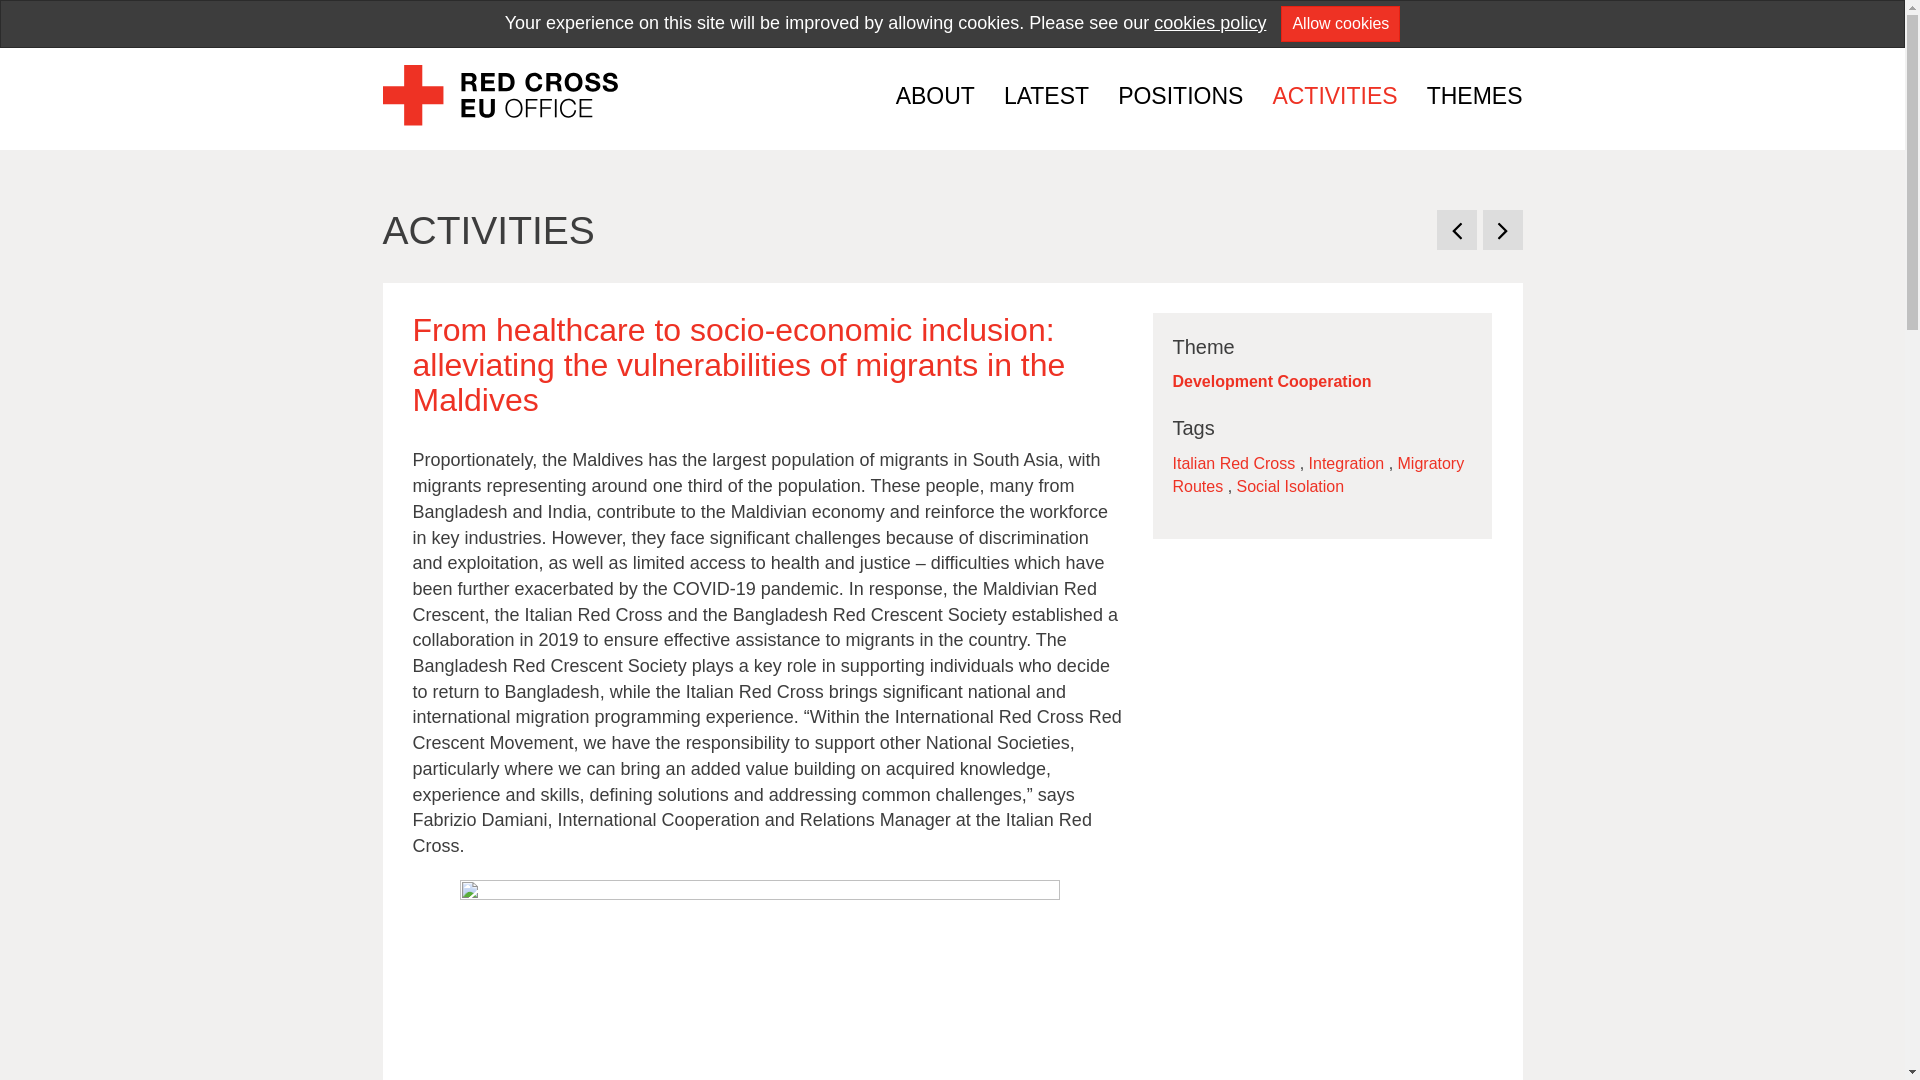 The width and height of the screenshot is (1920, 1080). I want to click on Migratory Routes, so click(1317, 474).